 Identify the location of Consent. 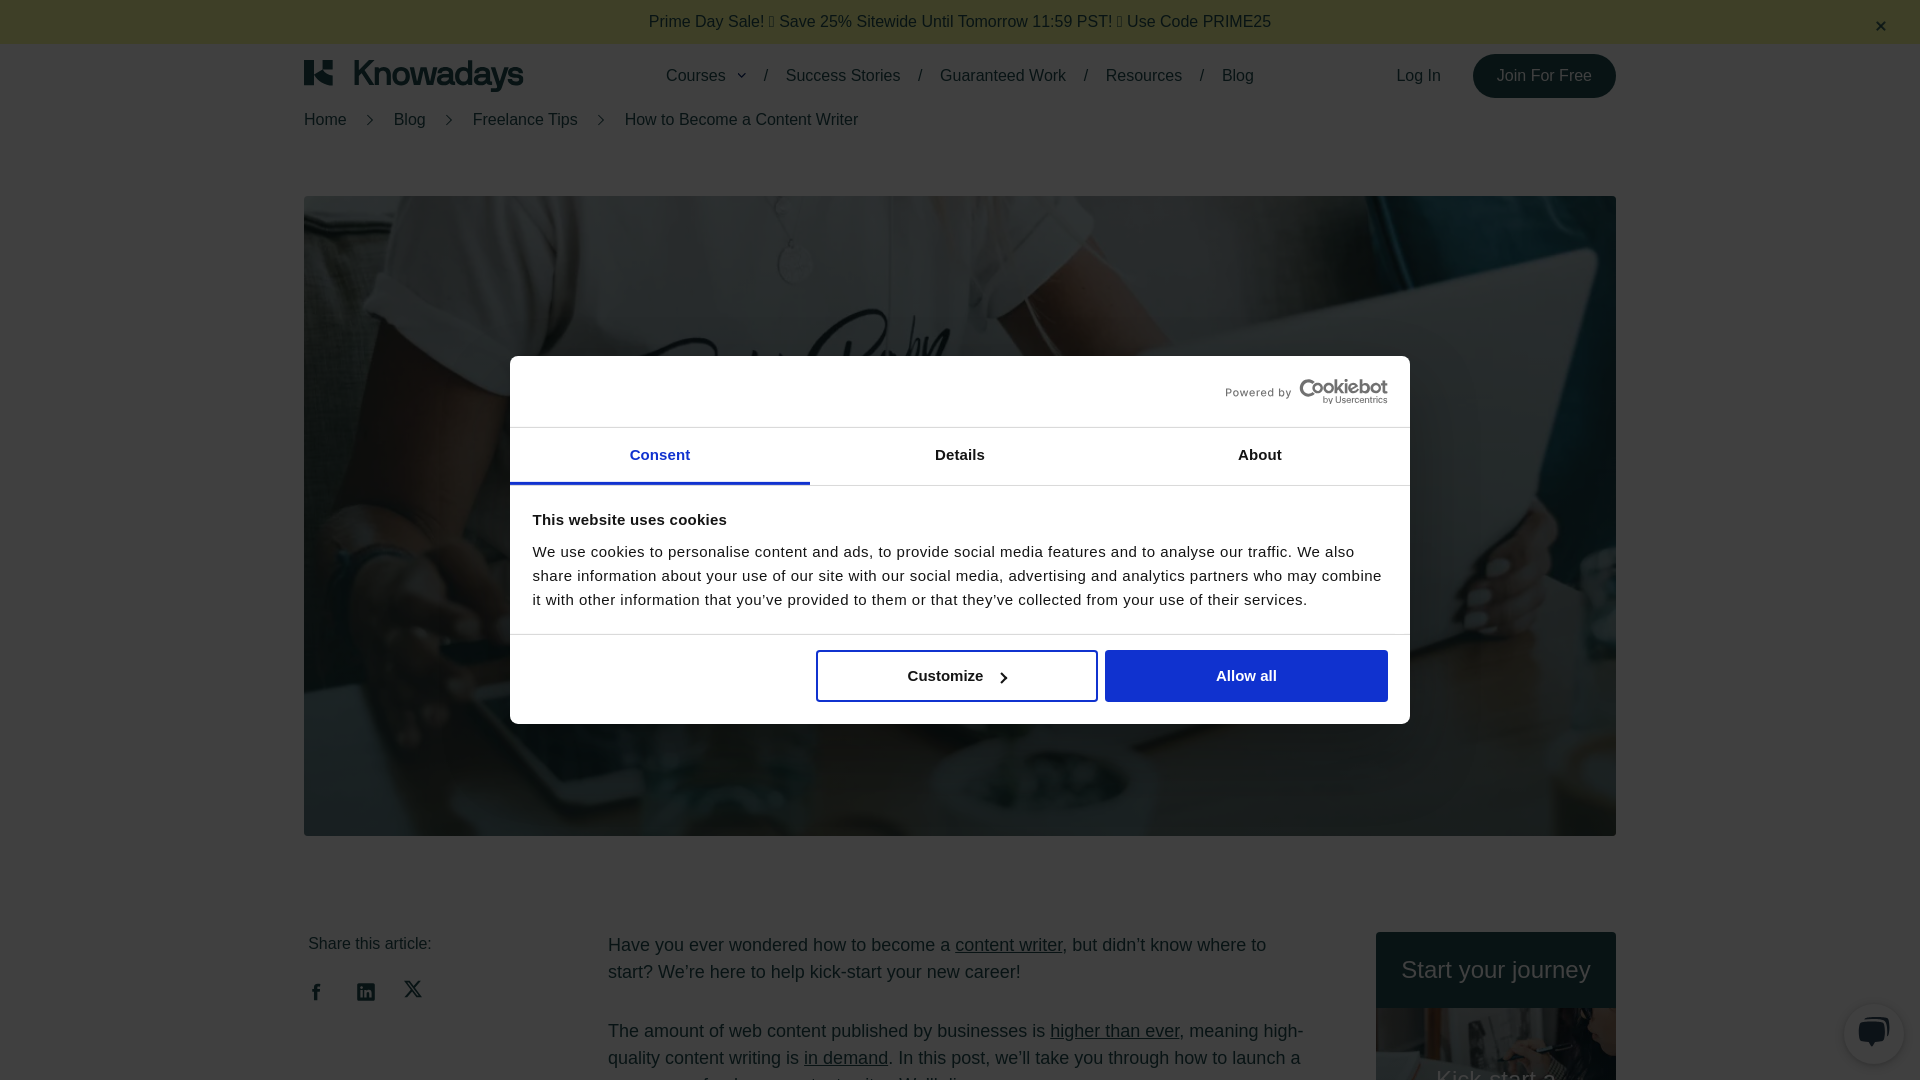
(660, 456).